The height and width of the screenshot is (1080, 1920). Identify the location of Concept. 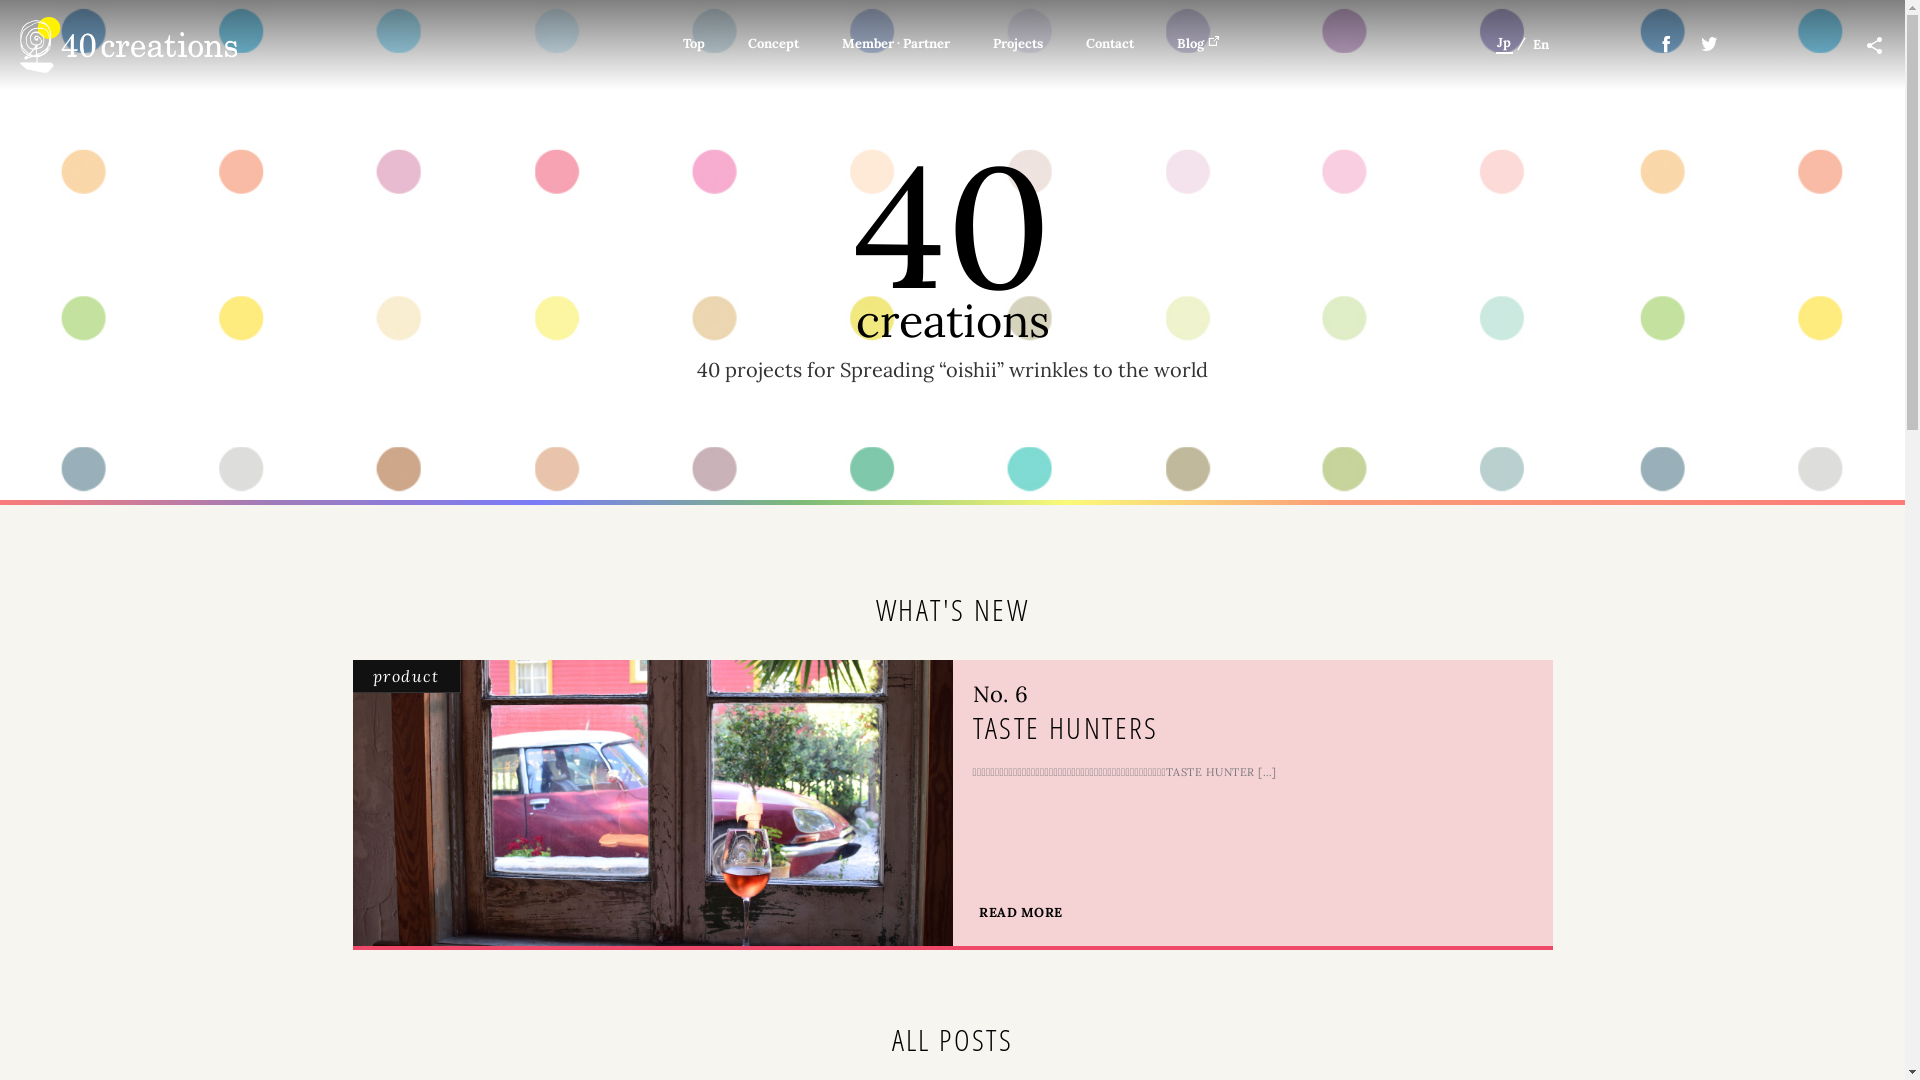
(774, 44).